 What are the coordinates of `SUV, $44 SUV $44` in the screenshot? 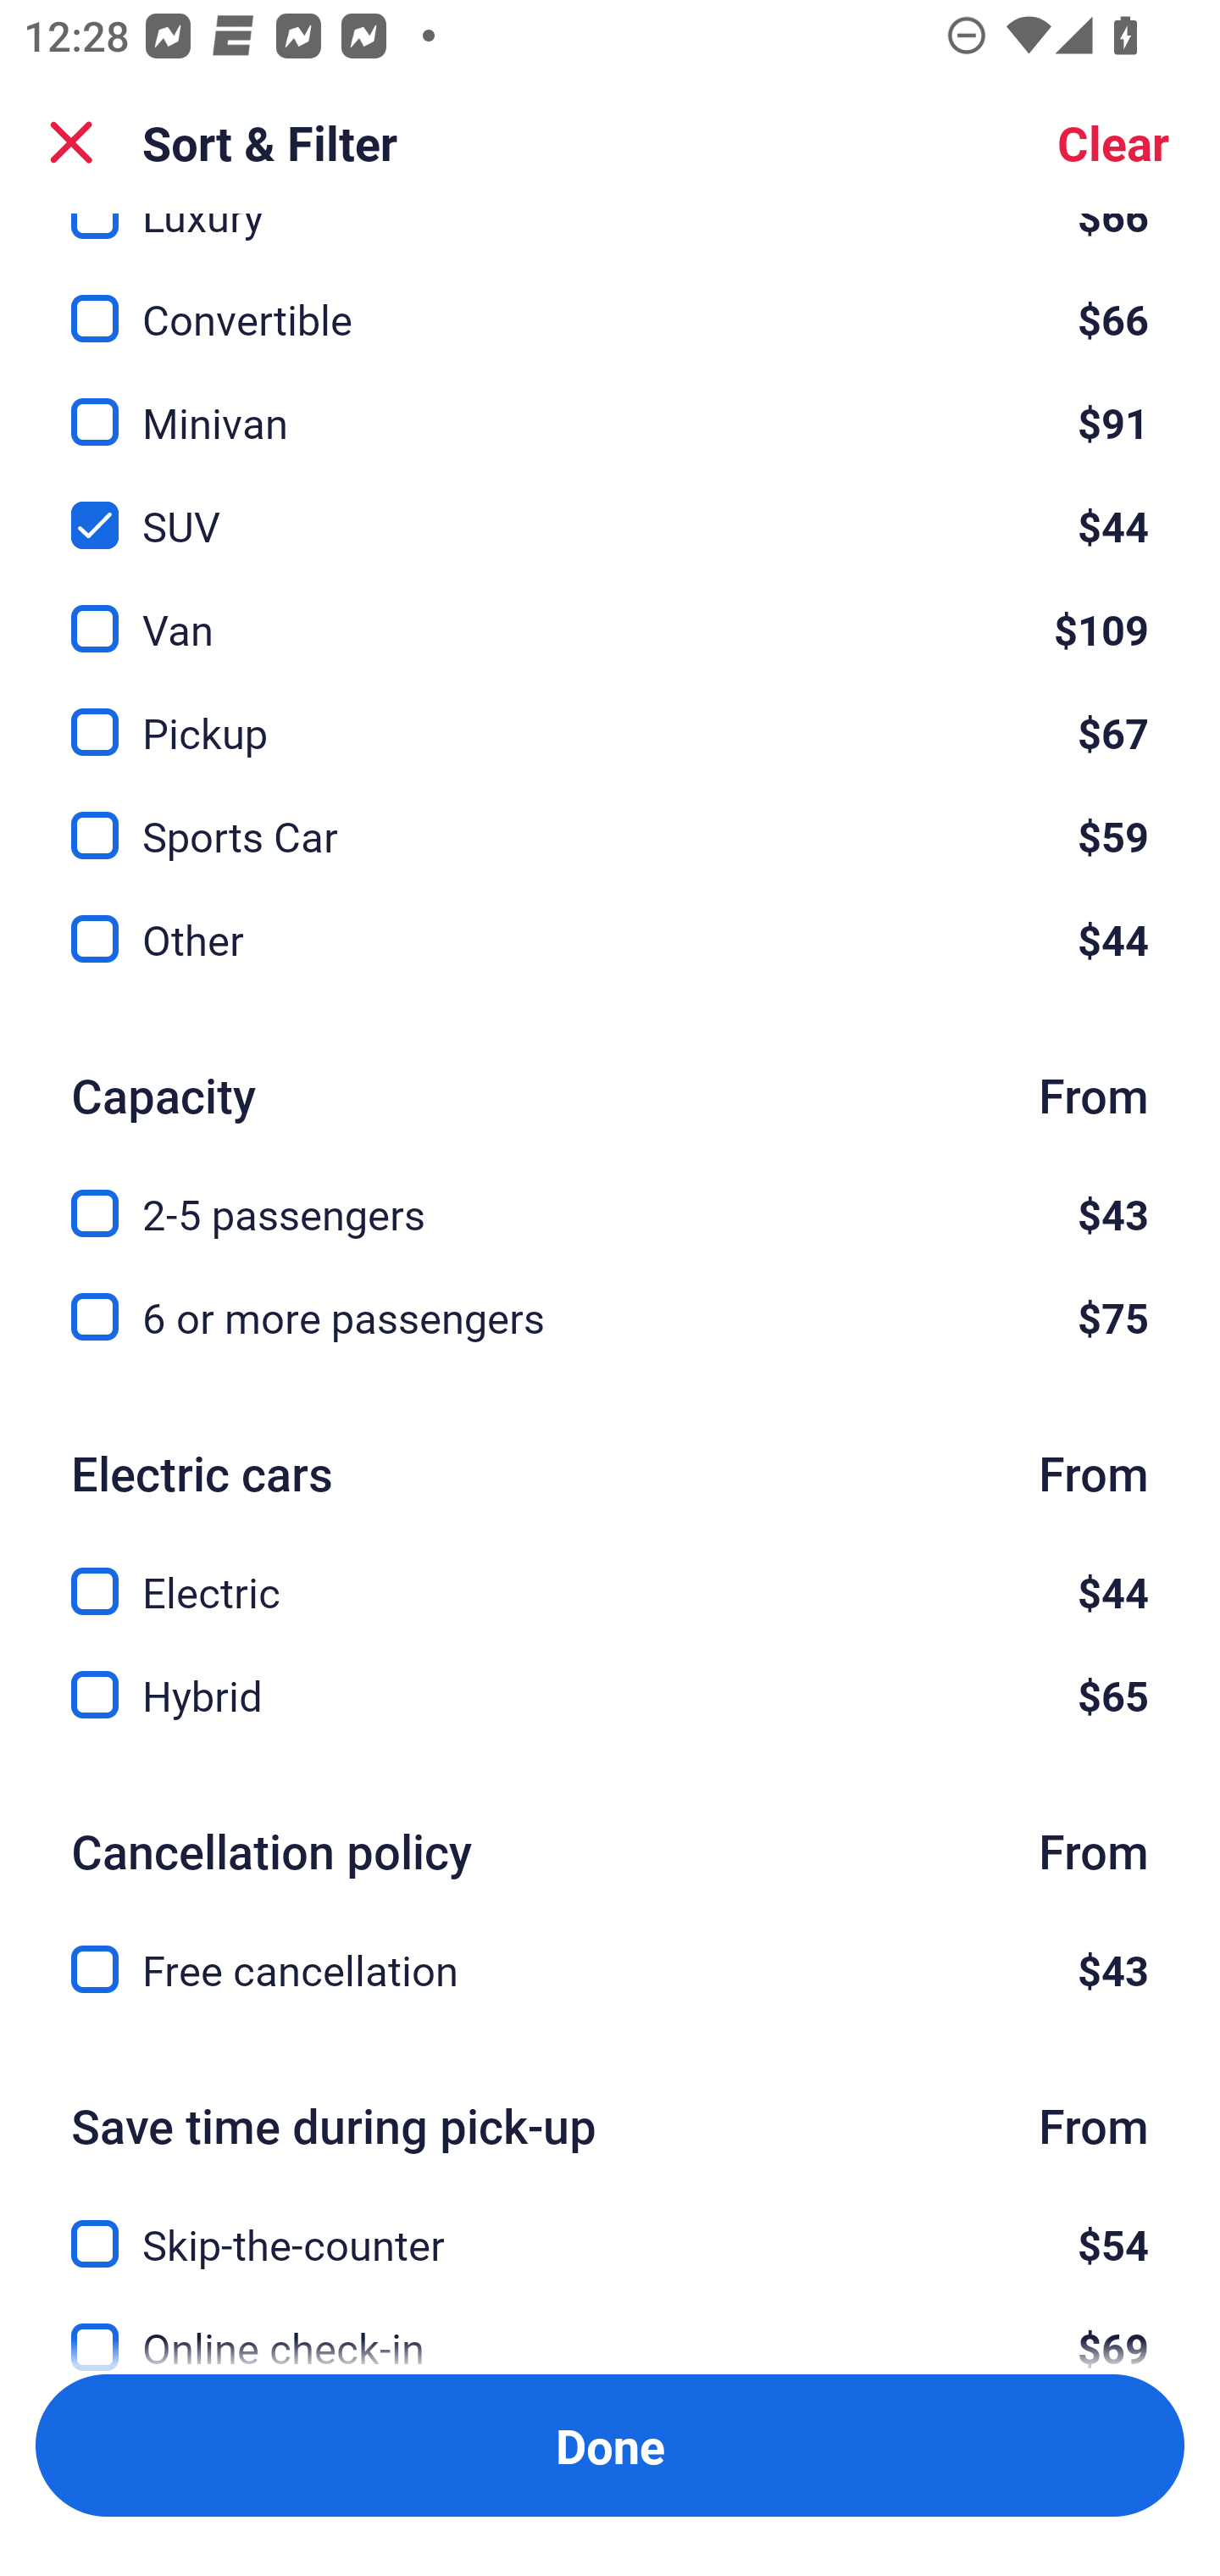 It's located at (610, 507).